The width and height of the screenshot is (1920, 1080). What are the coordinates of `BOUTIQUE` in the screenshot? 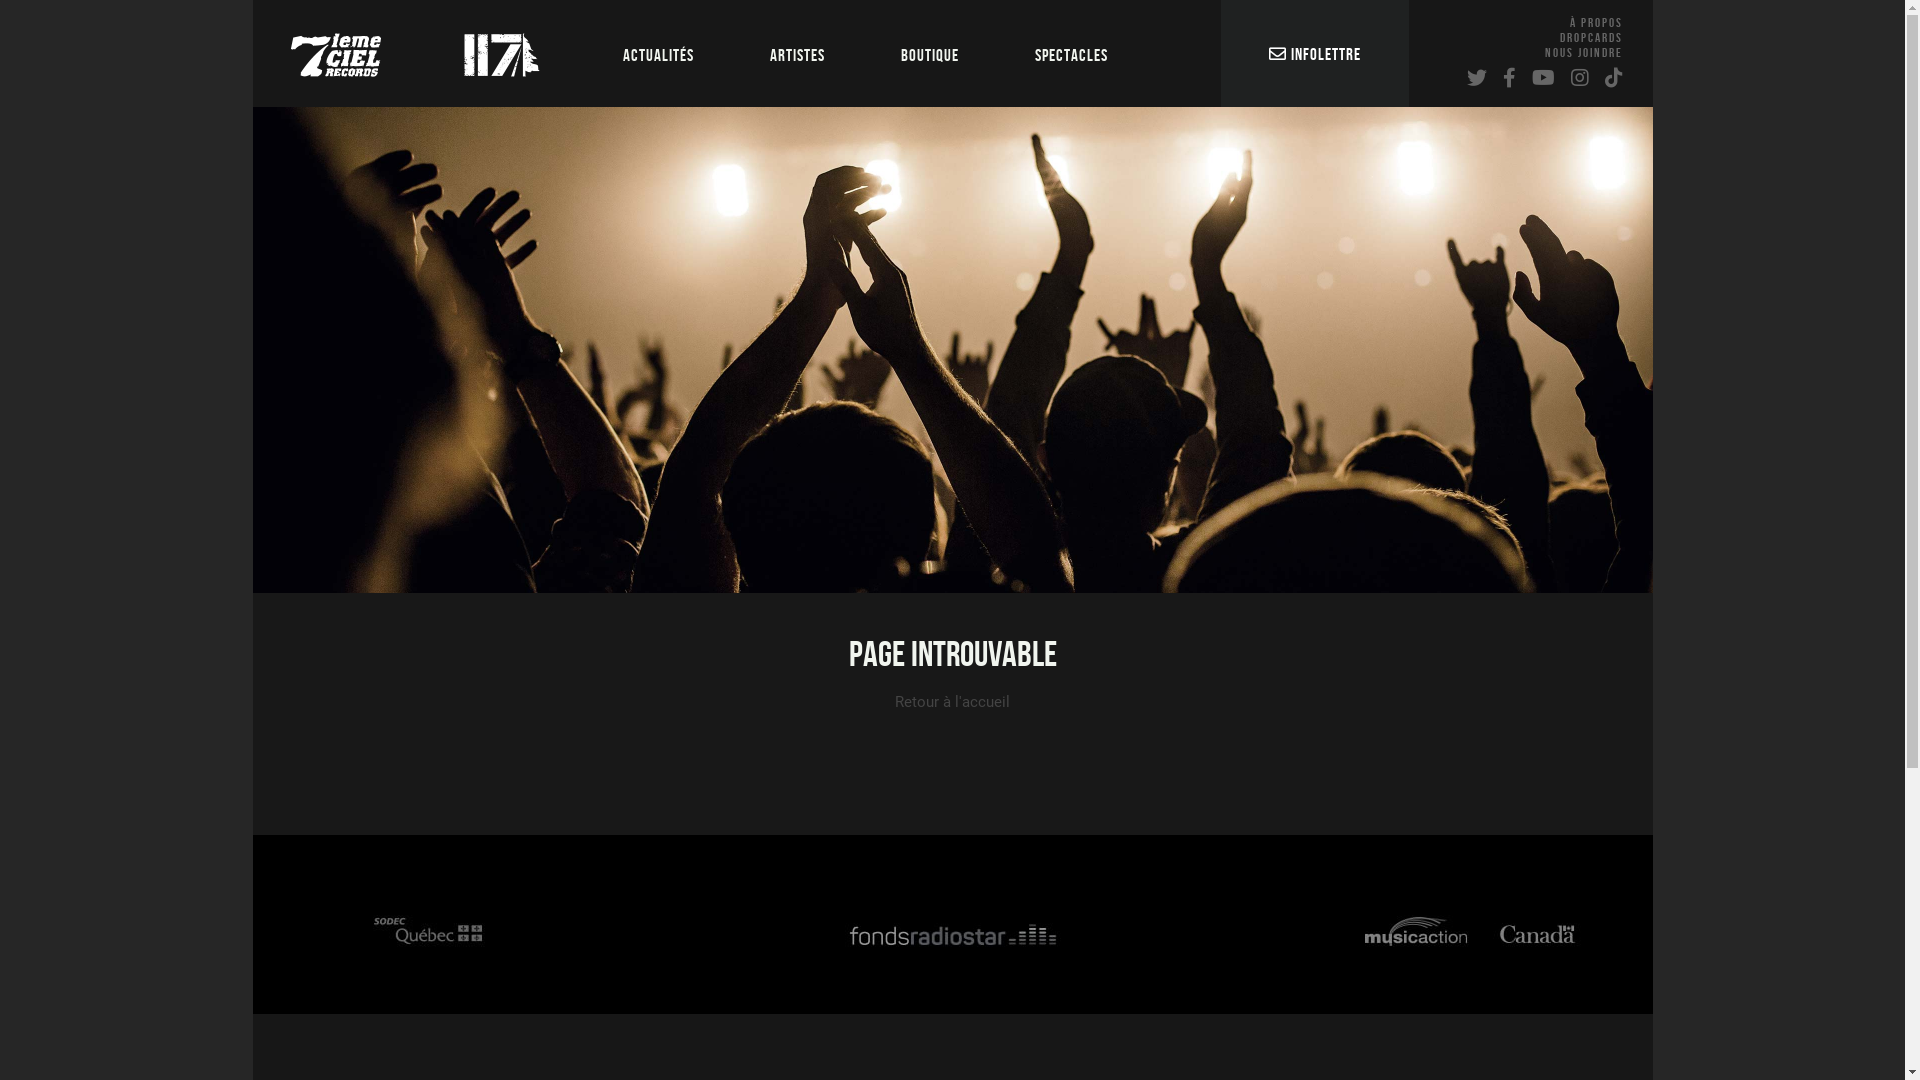 It's located at (929, 54).